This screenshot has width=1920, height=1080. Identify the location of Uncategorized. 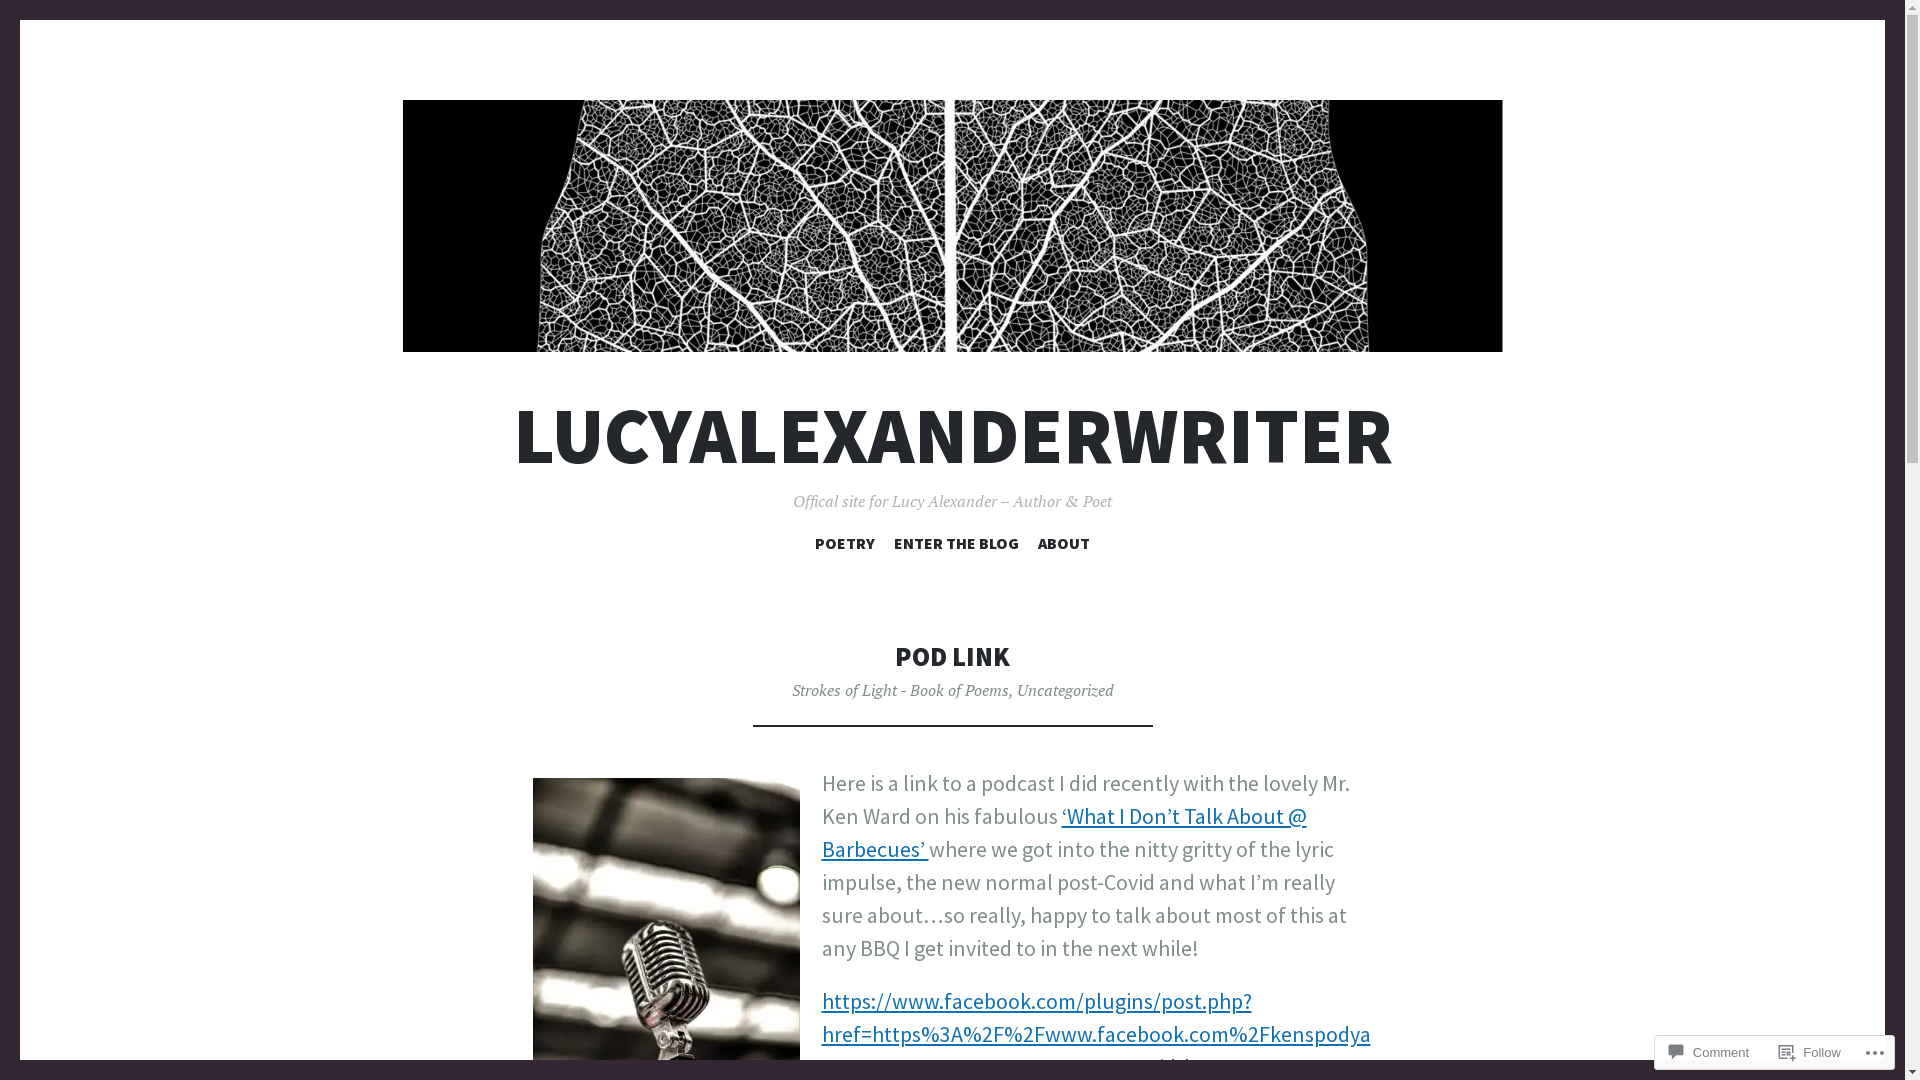
(1064, 690).